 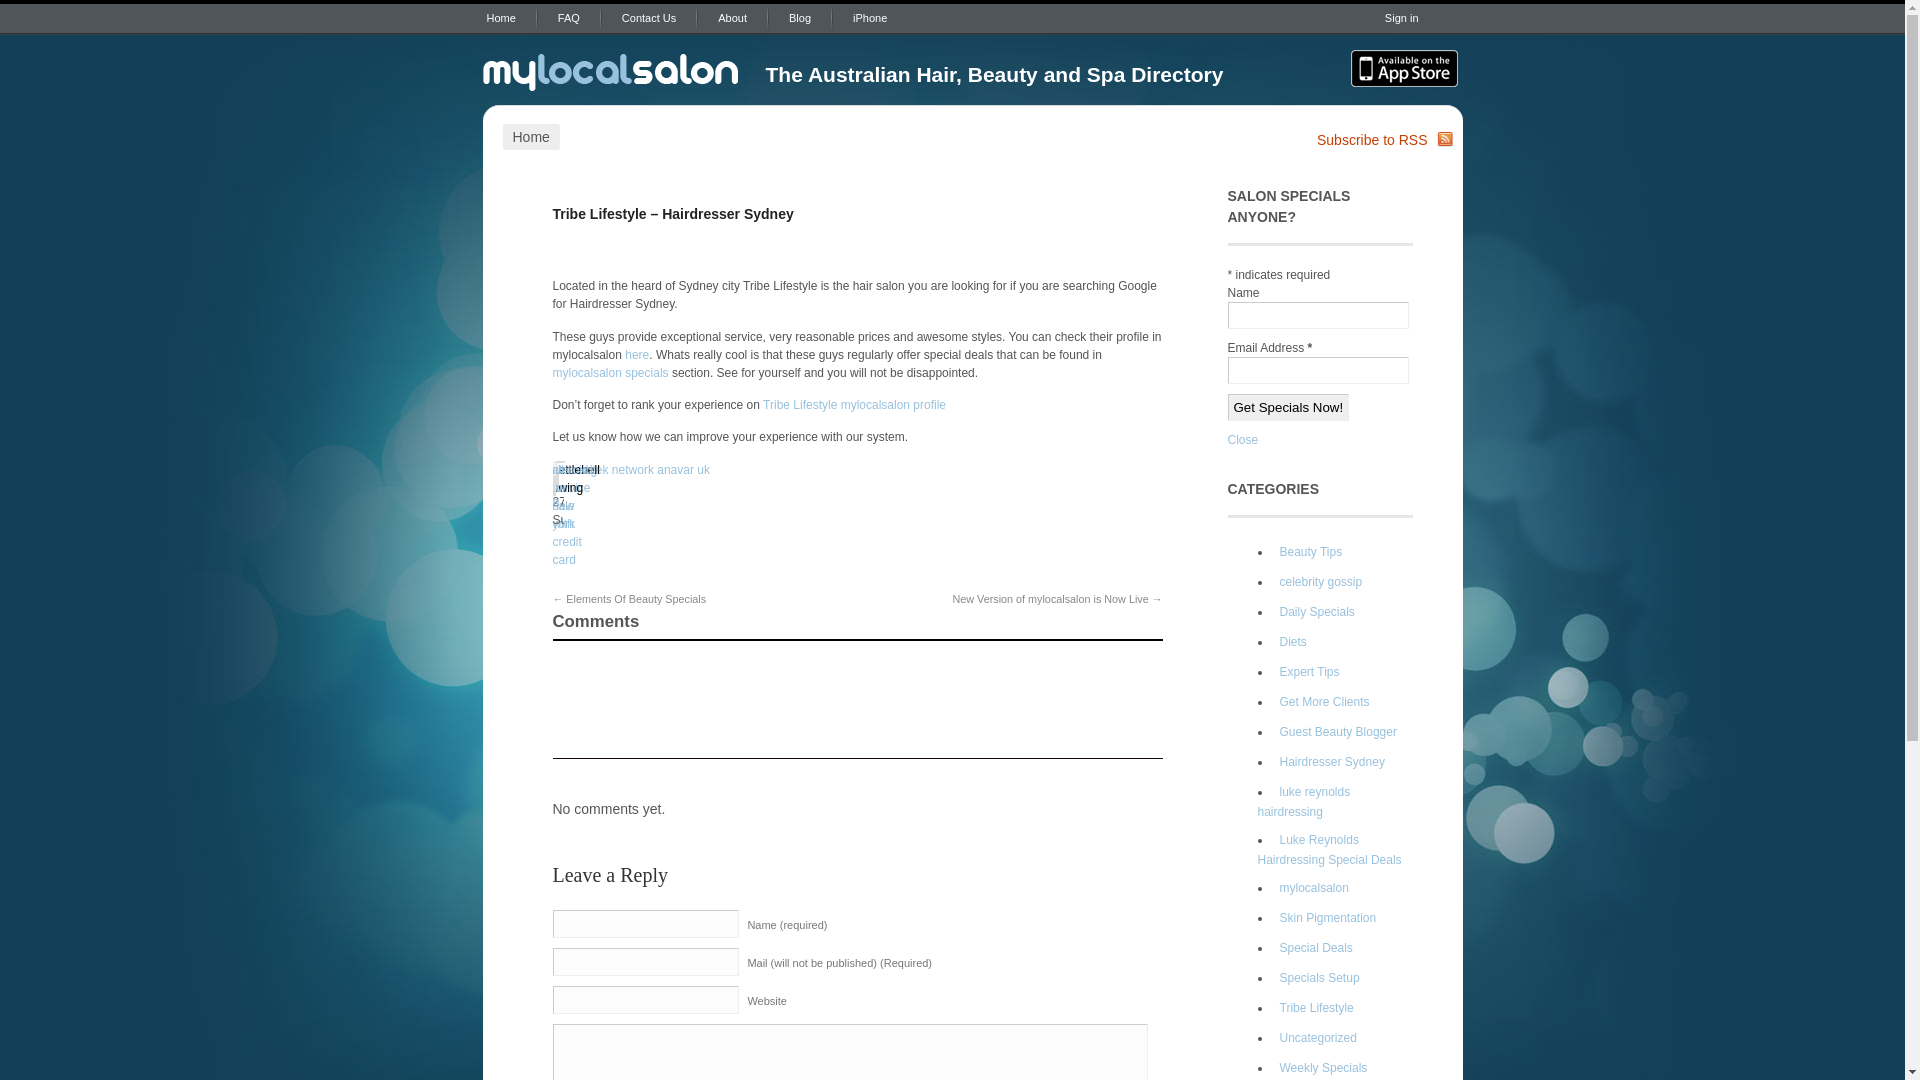 What do you see at coordinates (1244, 440) in the screenshot?
I see `Close` at bounding box center [1244, 440].